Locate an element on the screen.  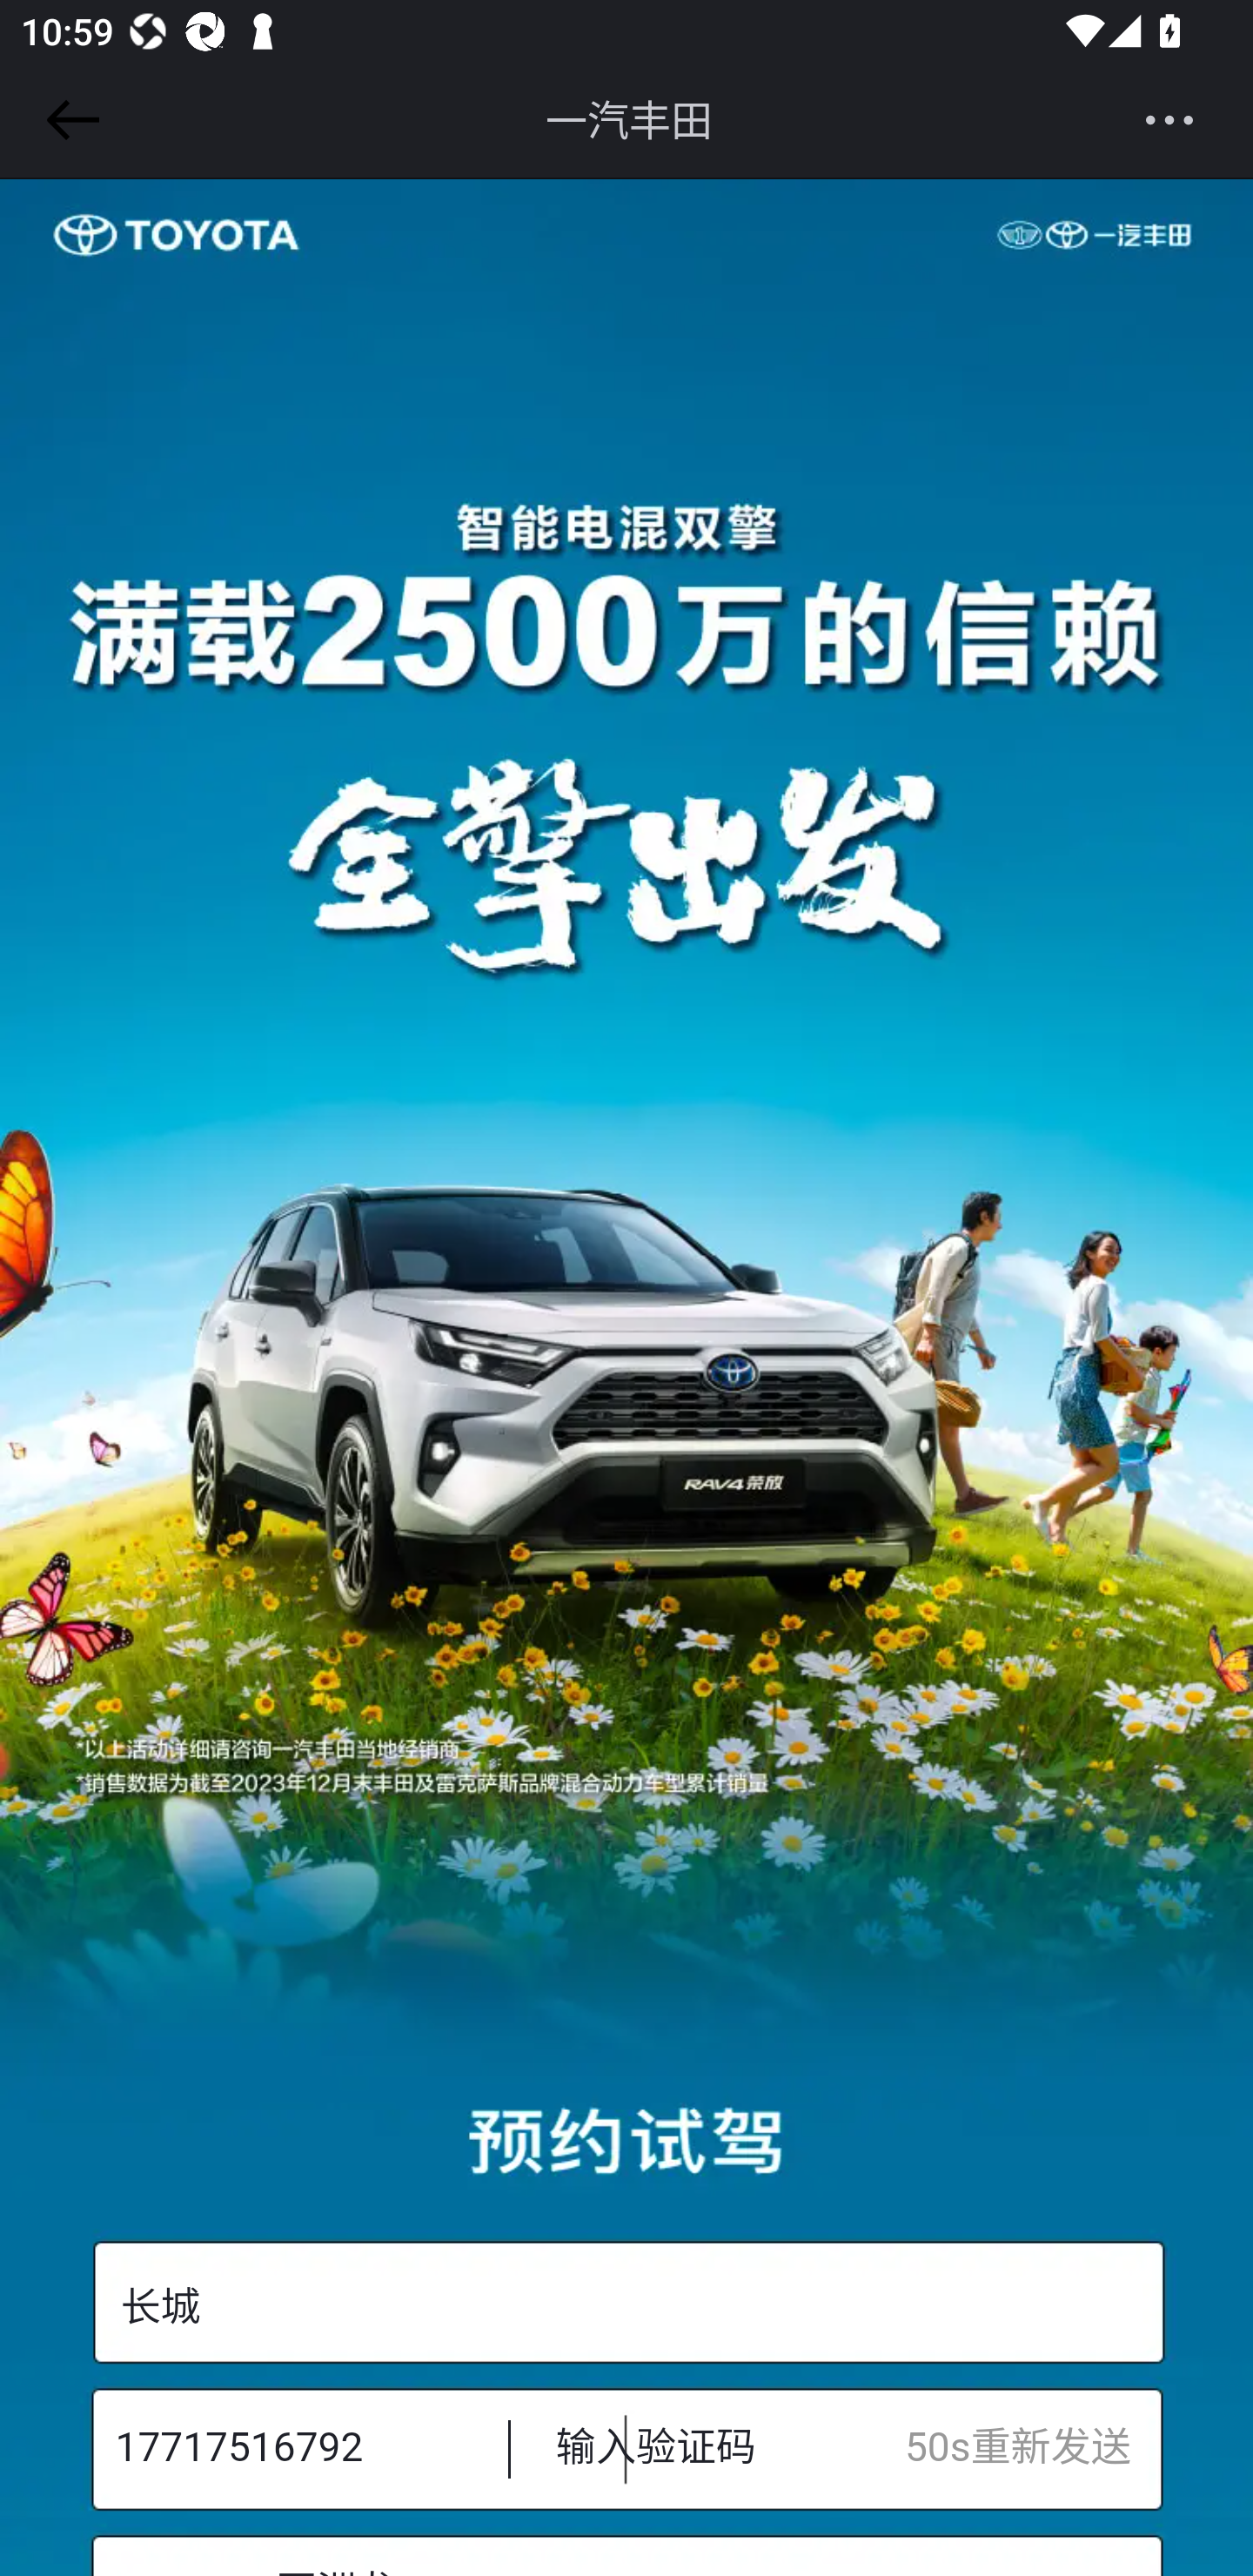
50s重新发送 is located at coordinates (1034, 2448).